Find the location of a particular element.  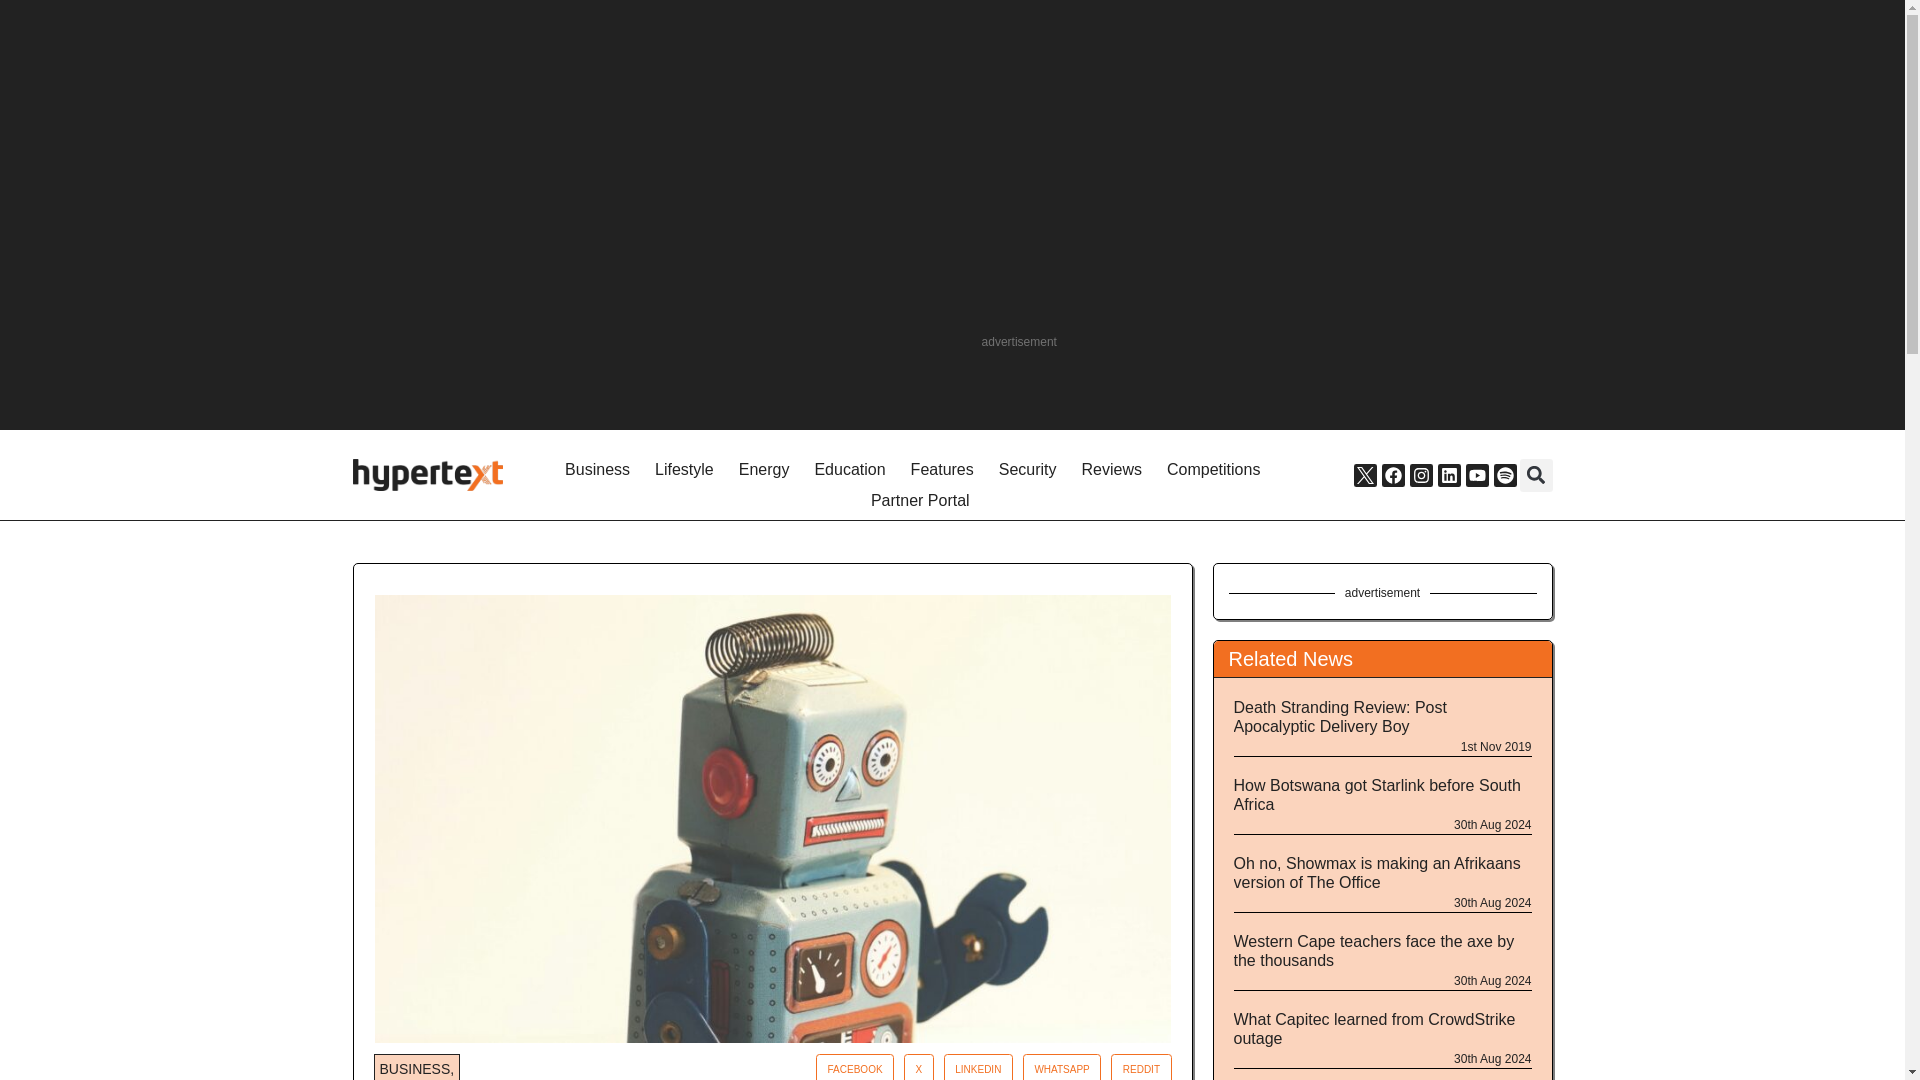

Reviews is located at coordinates (1112, 470).